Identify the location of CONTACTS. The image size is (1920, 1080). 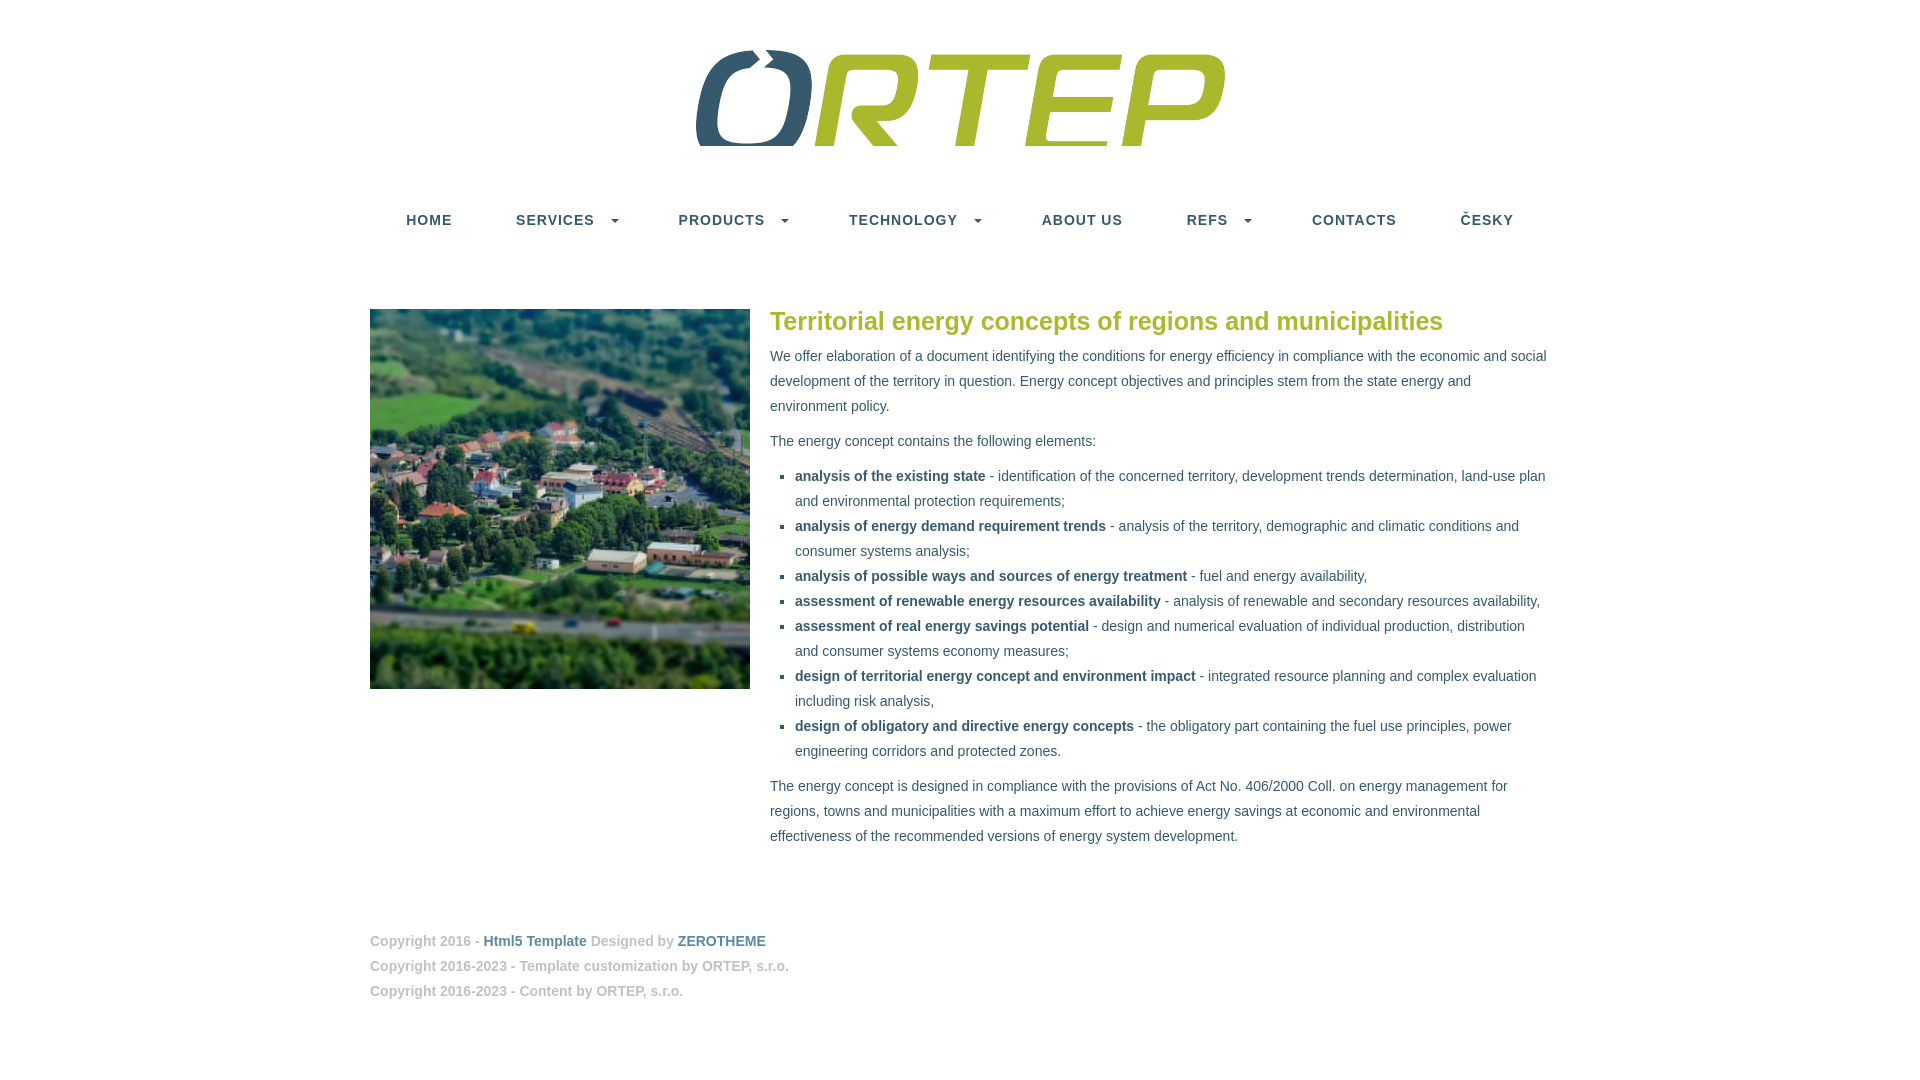
(1354, 219).